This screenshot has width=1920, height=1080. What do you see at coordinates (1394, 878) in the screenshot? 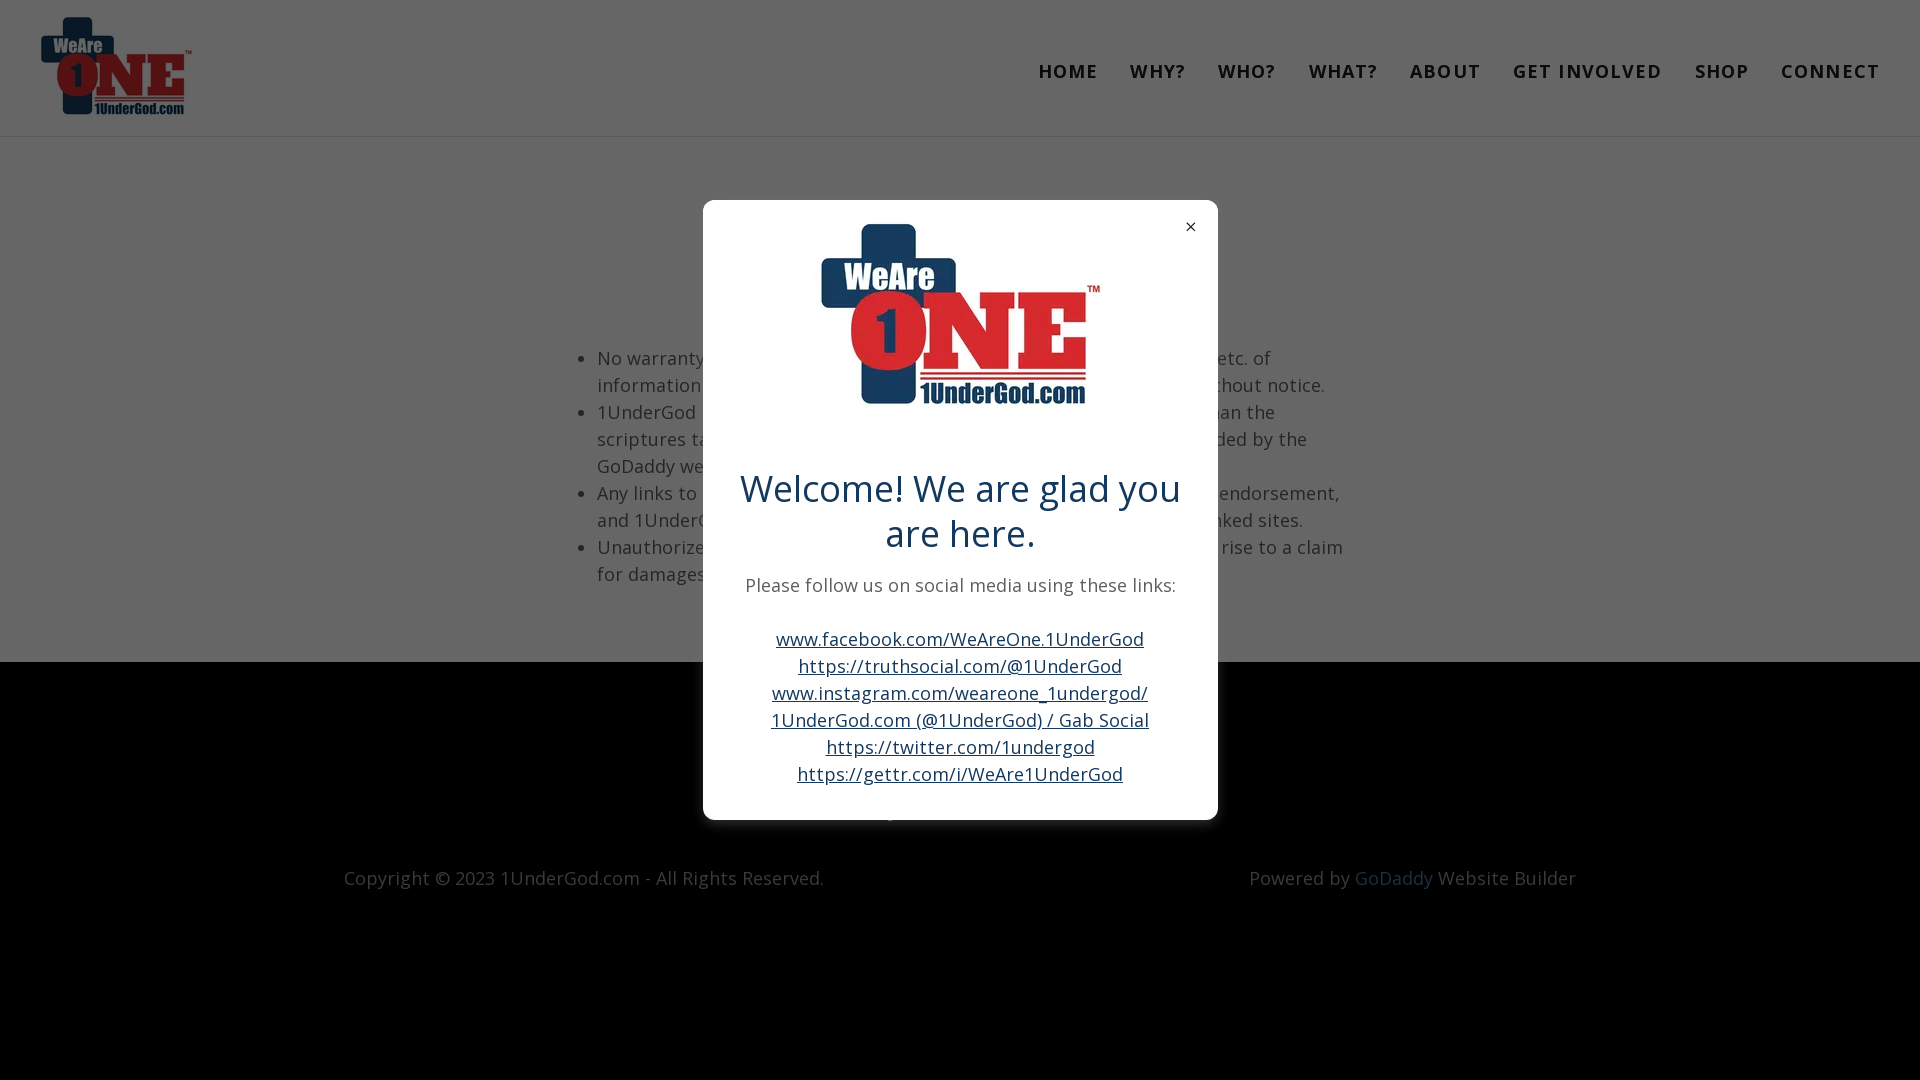
I see `GoDaddy` at bounding box center [1394, 878].